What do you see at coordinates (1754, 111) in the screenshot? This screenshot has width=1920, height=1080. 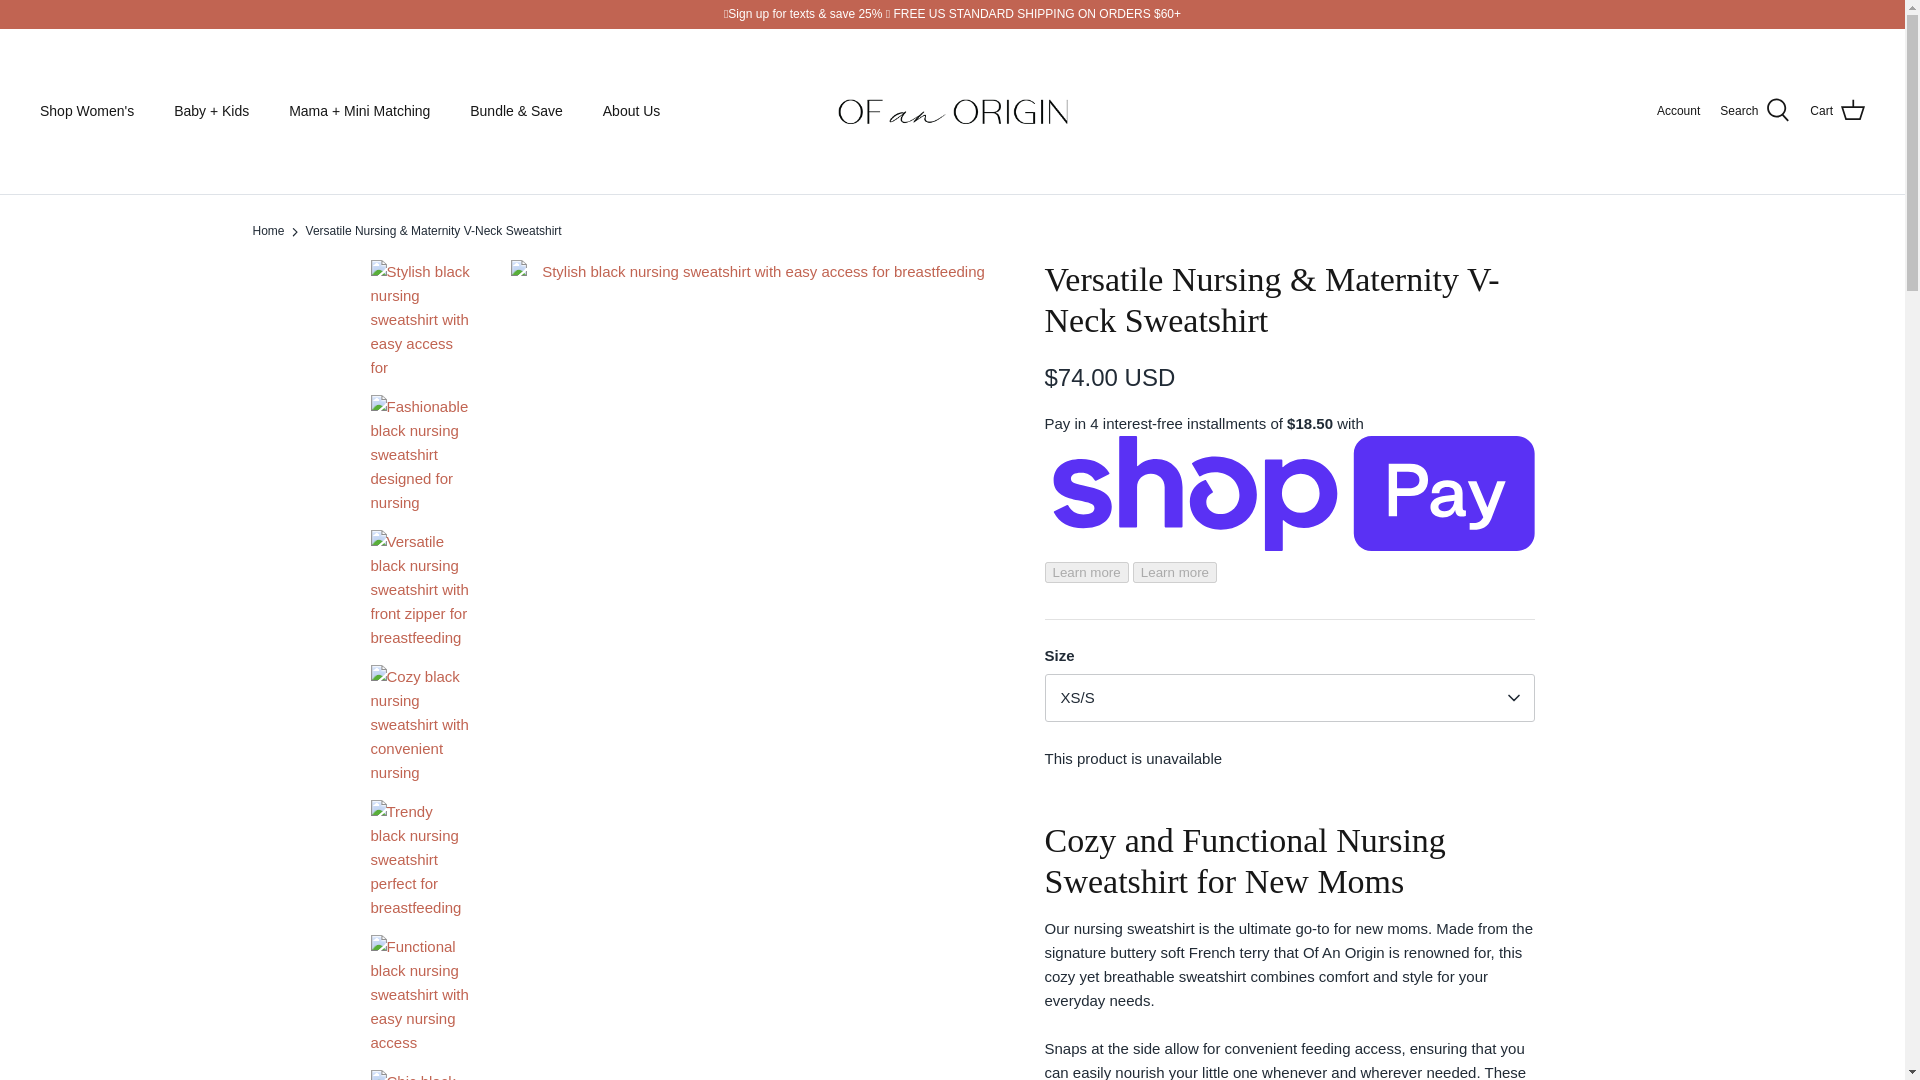 I see `Search` at bounding box center [1754, 111].